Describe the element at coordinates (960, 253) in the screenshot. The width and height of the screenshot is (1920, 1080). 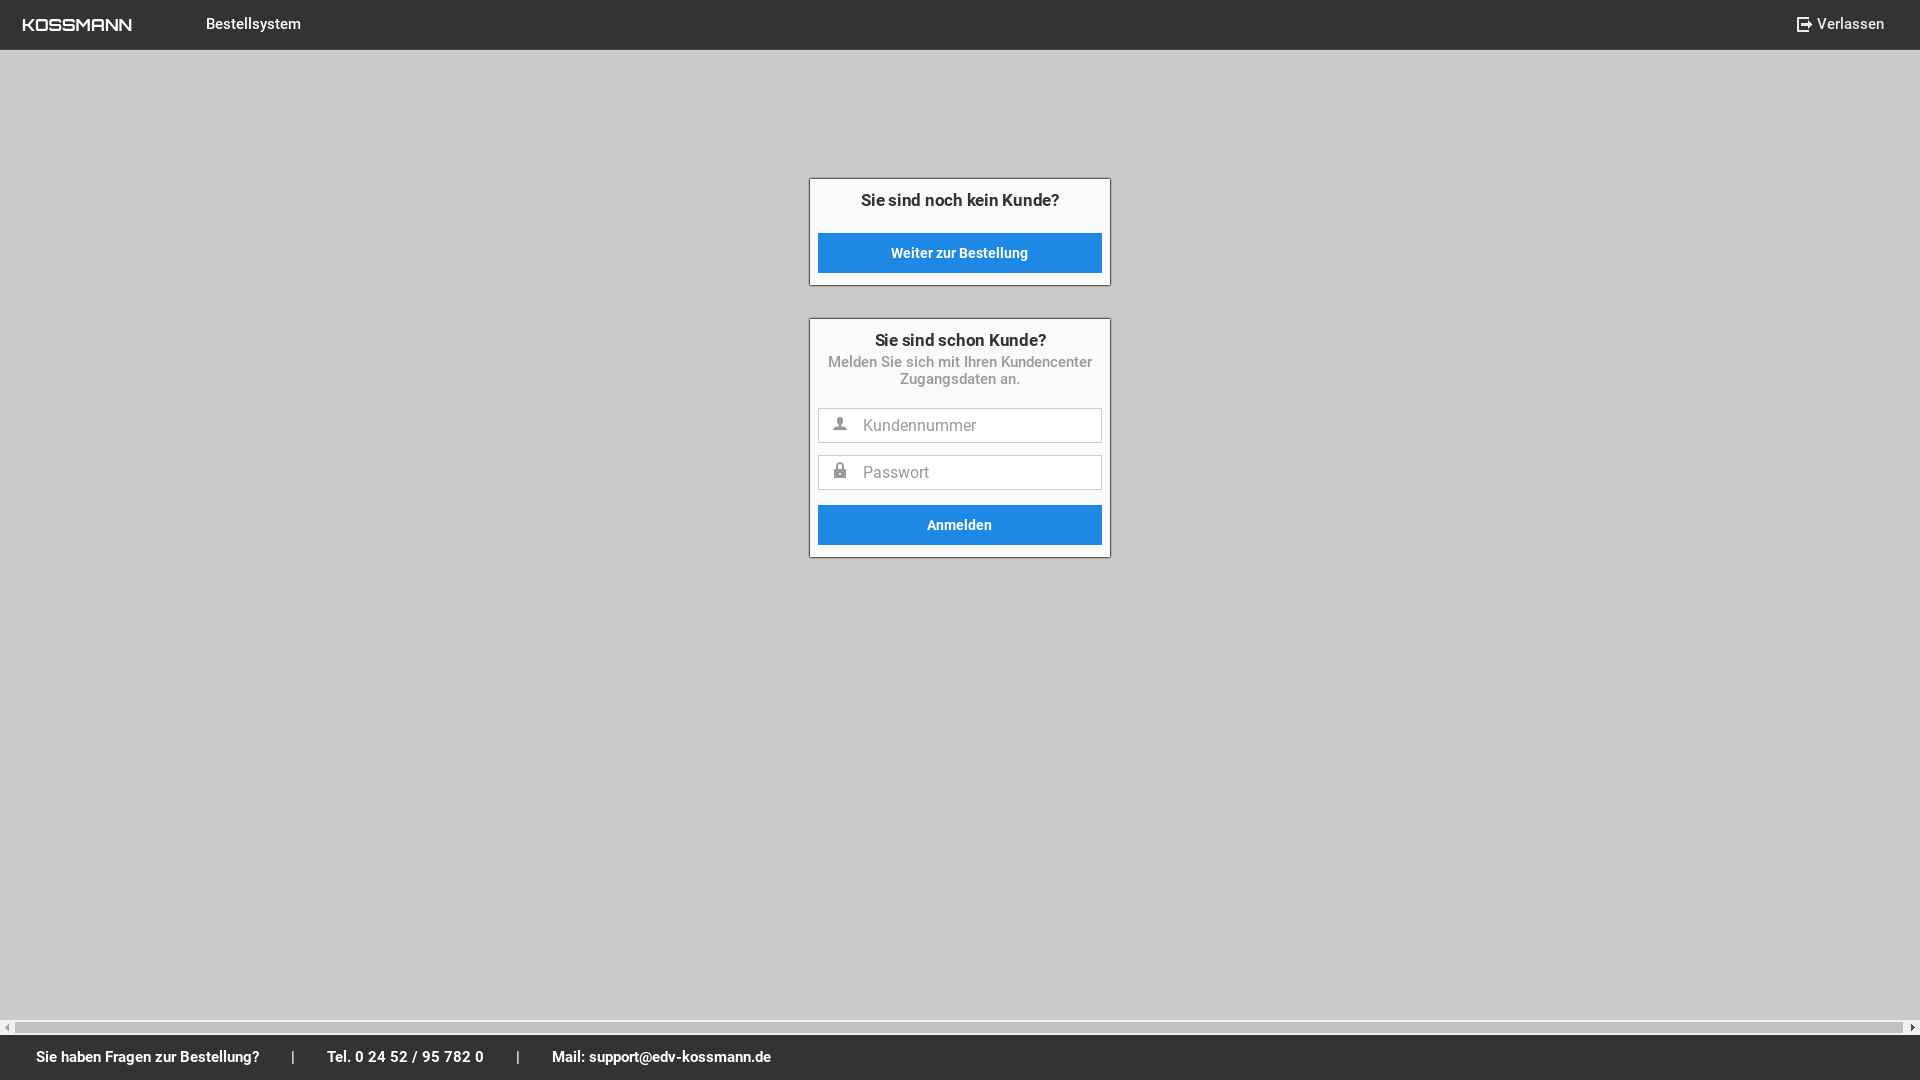
I see `Weiter zur Bestellung` at that location.